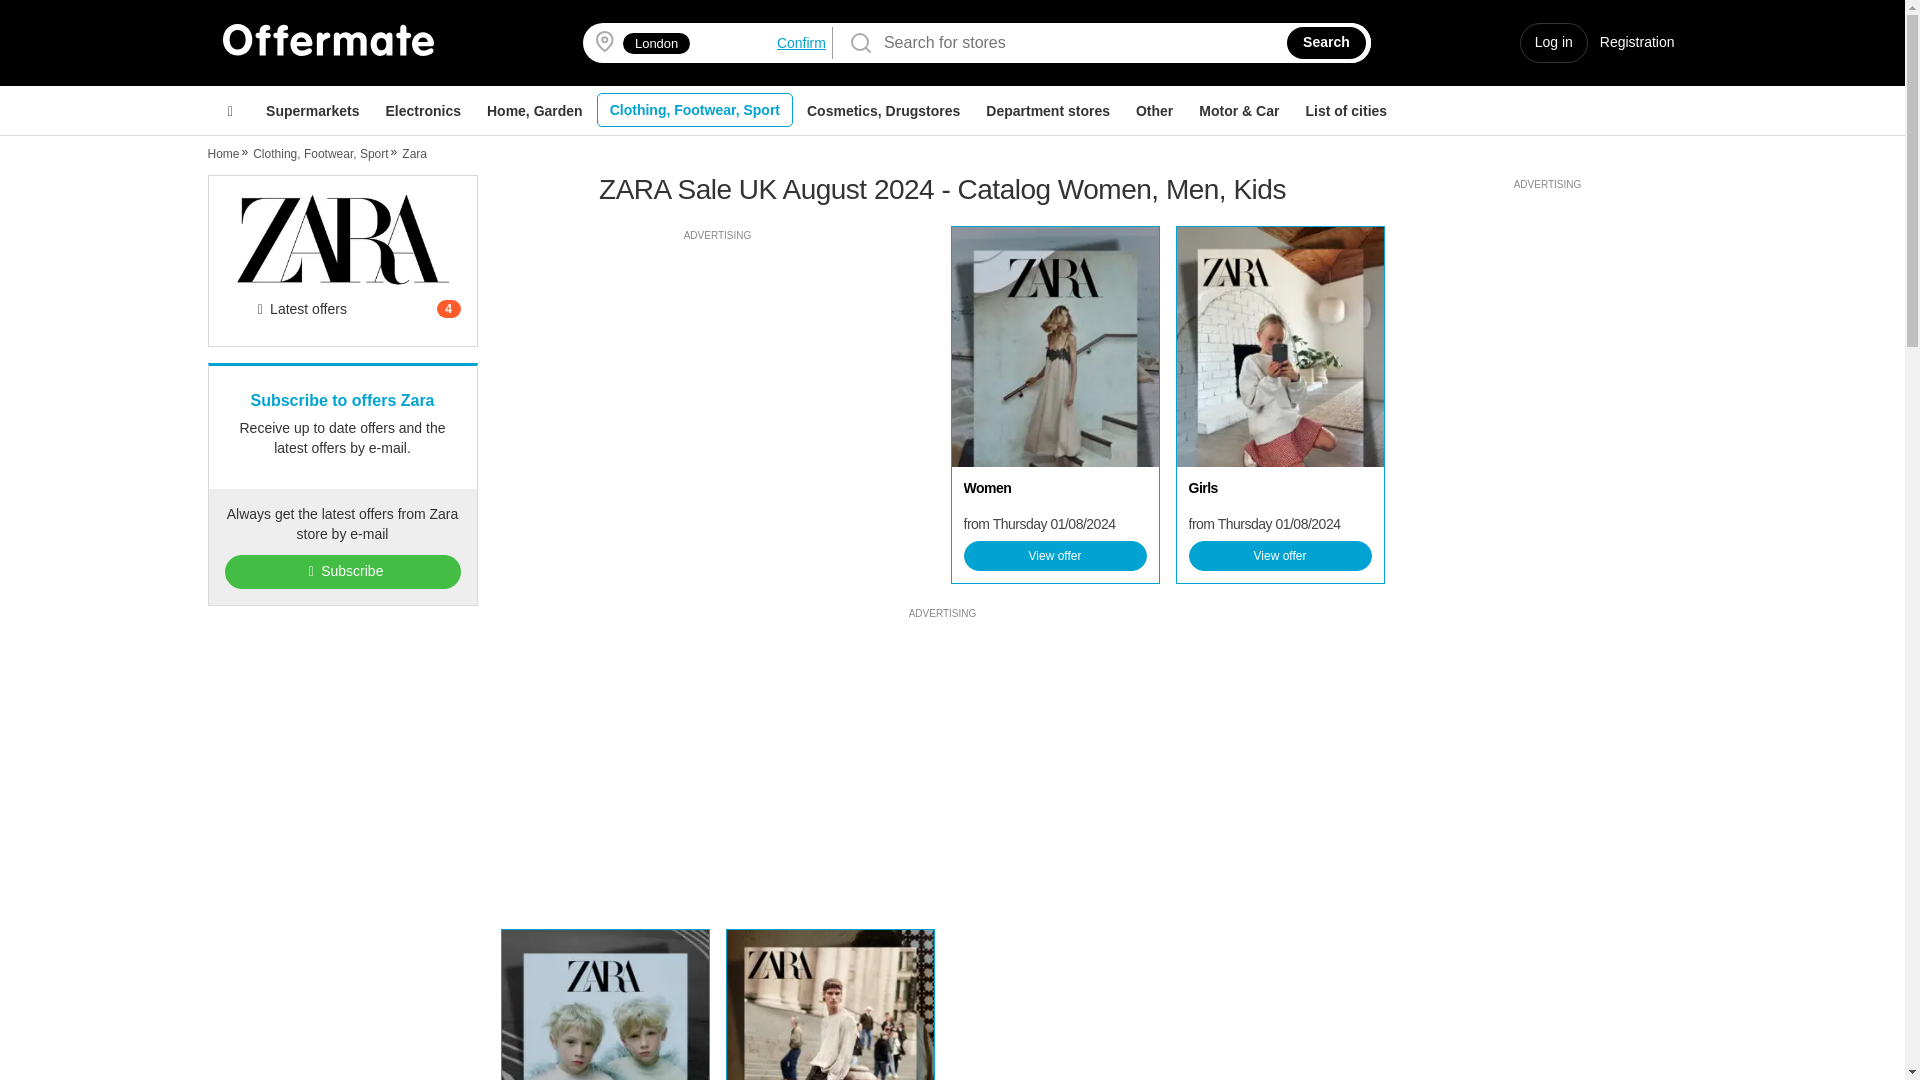 The width and height of the screenshot is (1920, 1080). Describe the element at coordinates (694, 110) in the screenshot. I see `Clothing, Footwear, Sport` at that location.